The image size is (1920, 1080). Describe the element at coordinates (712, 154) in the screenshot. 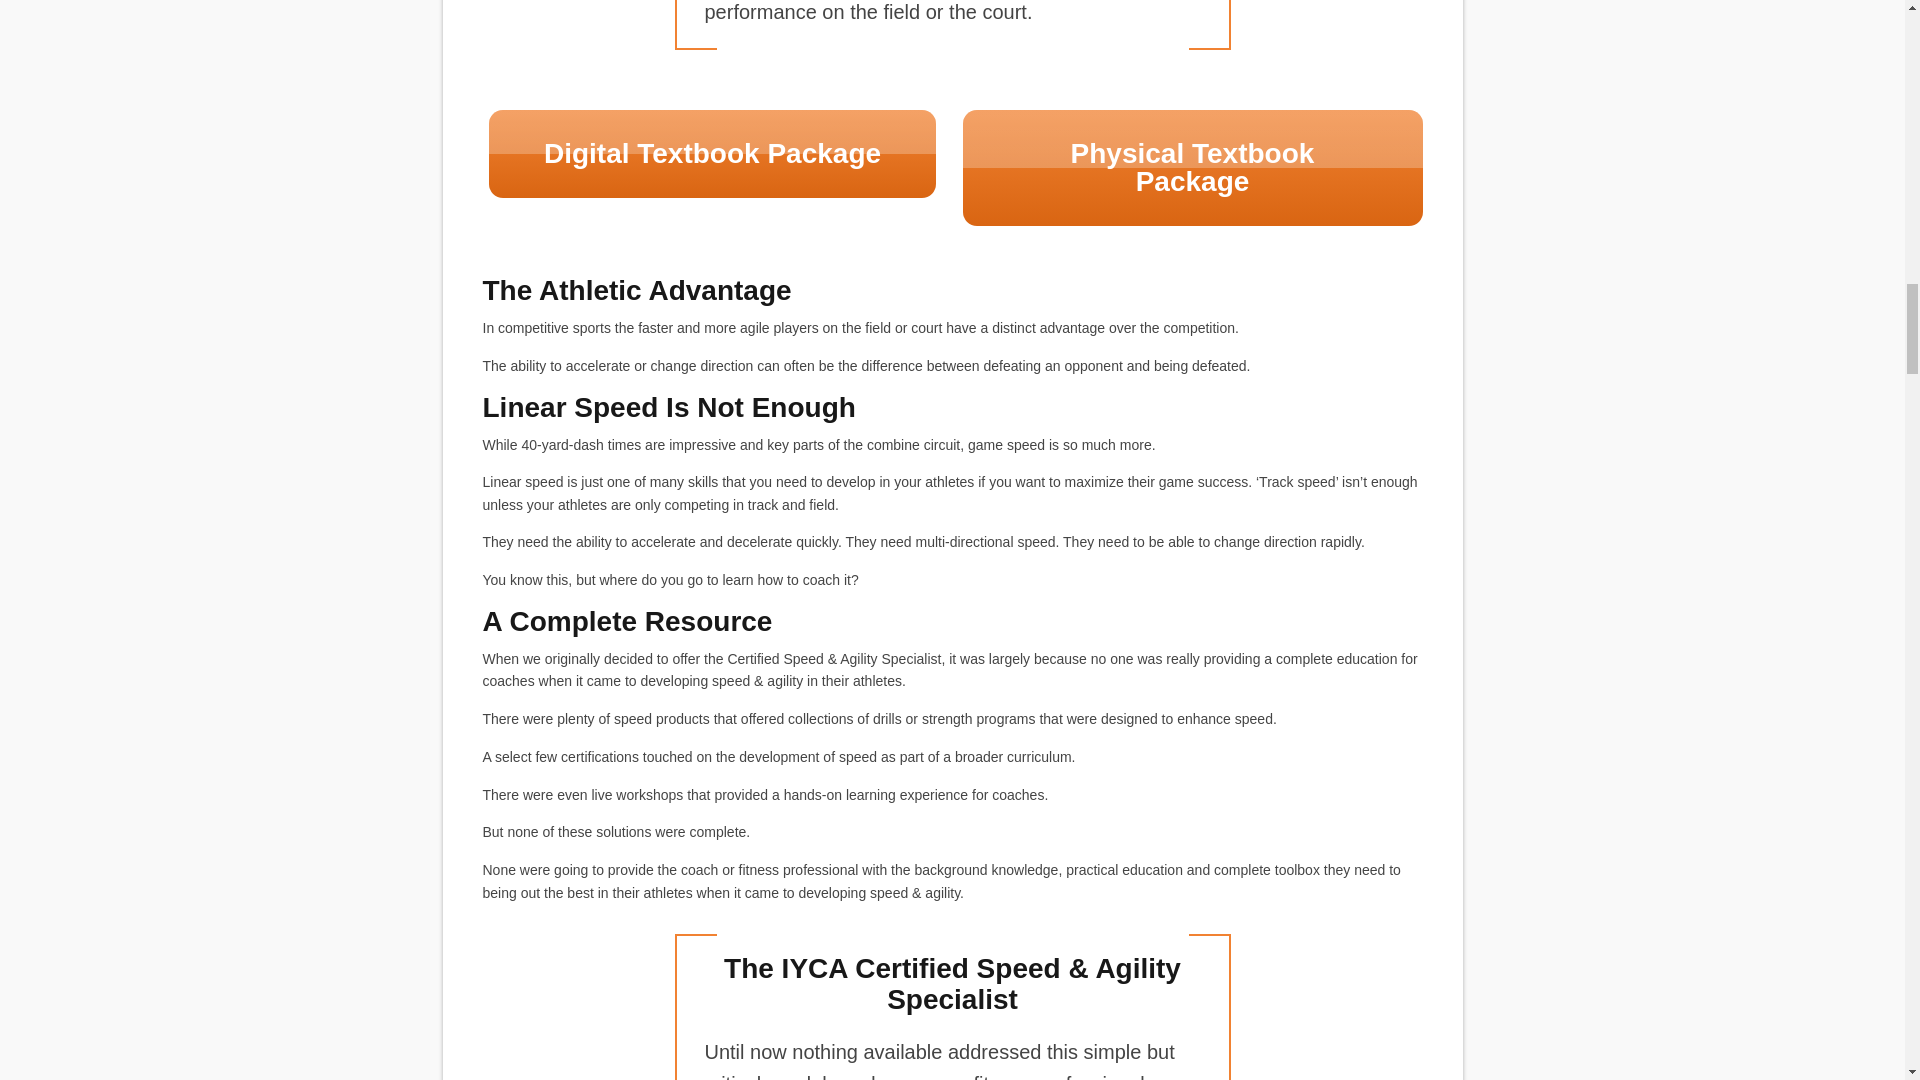

I see `Digital Textbook Package` at that location.